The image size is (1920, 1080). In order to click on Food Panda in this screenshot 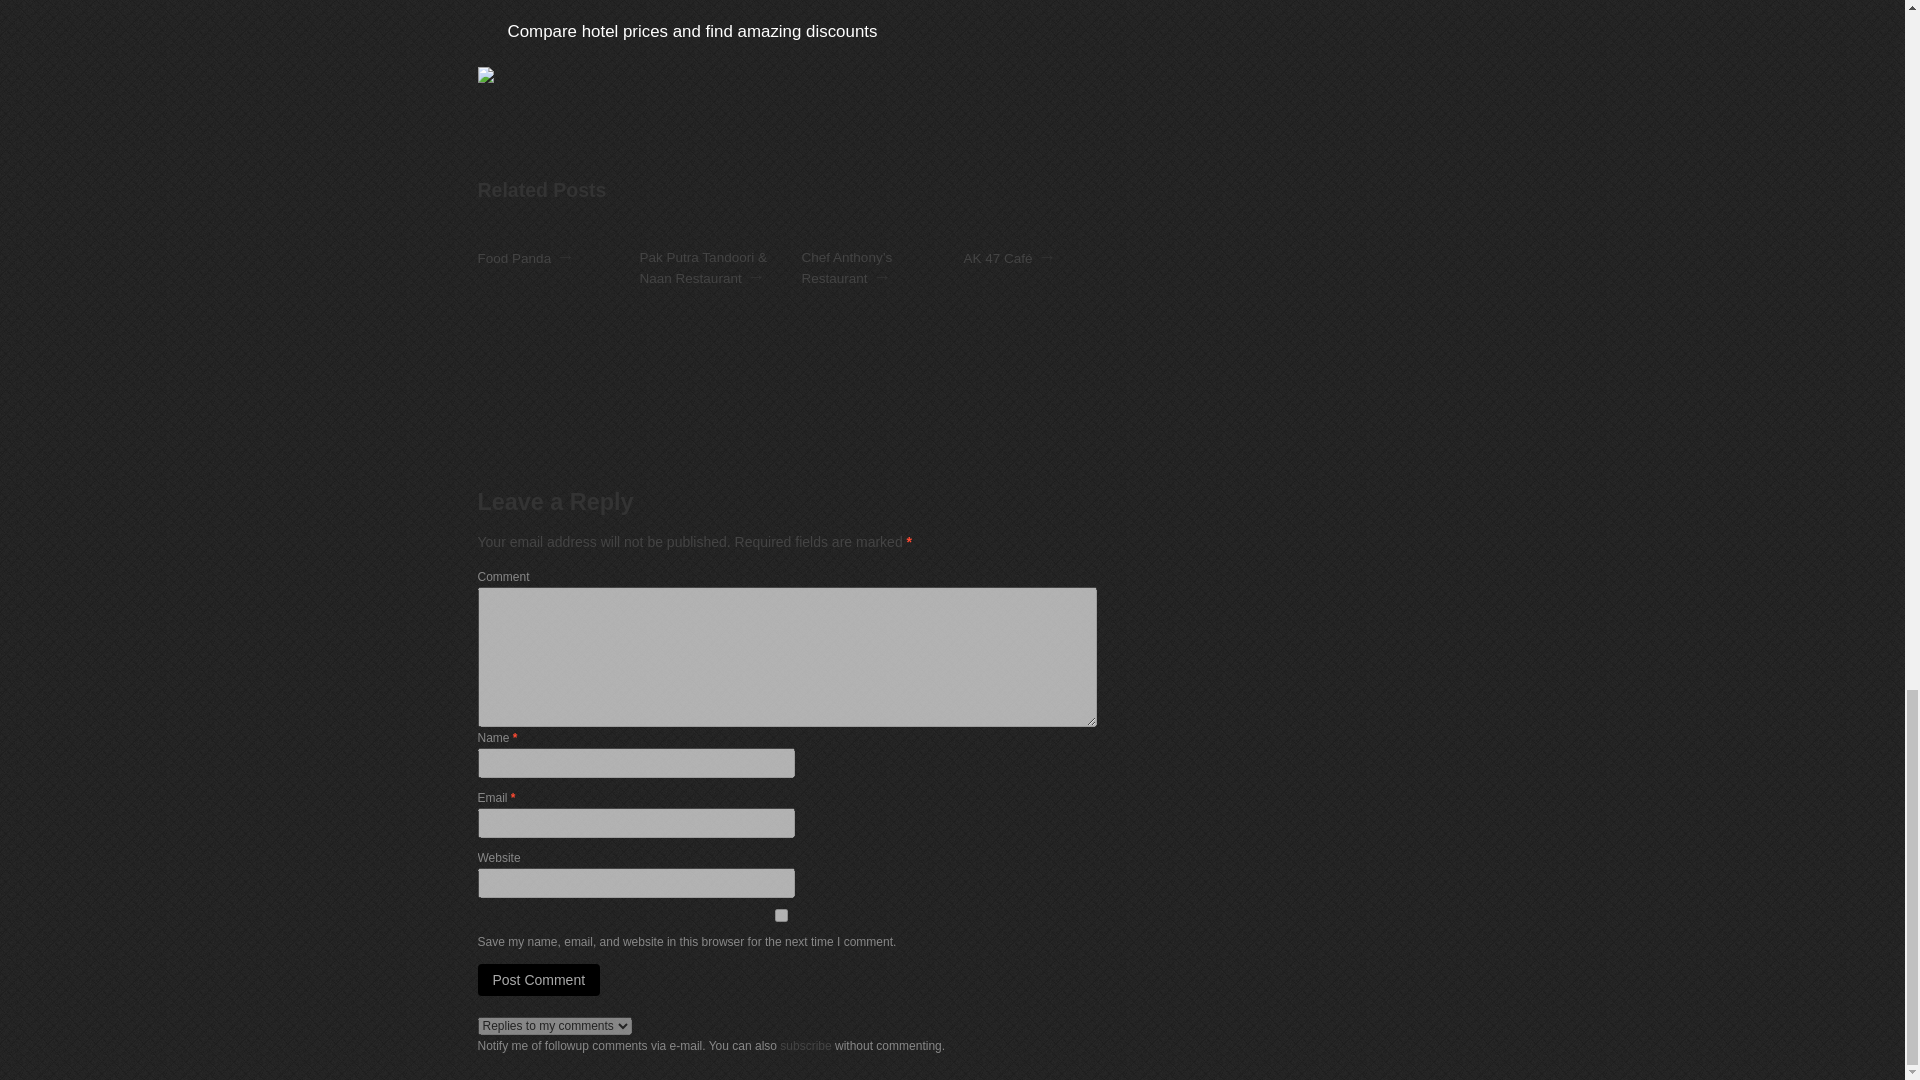, I will do `click(515, 258)`.